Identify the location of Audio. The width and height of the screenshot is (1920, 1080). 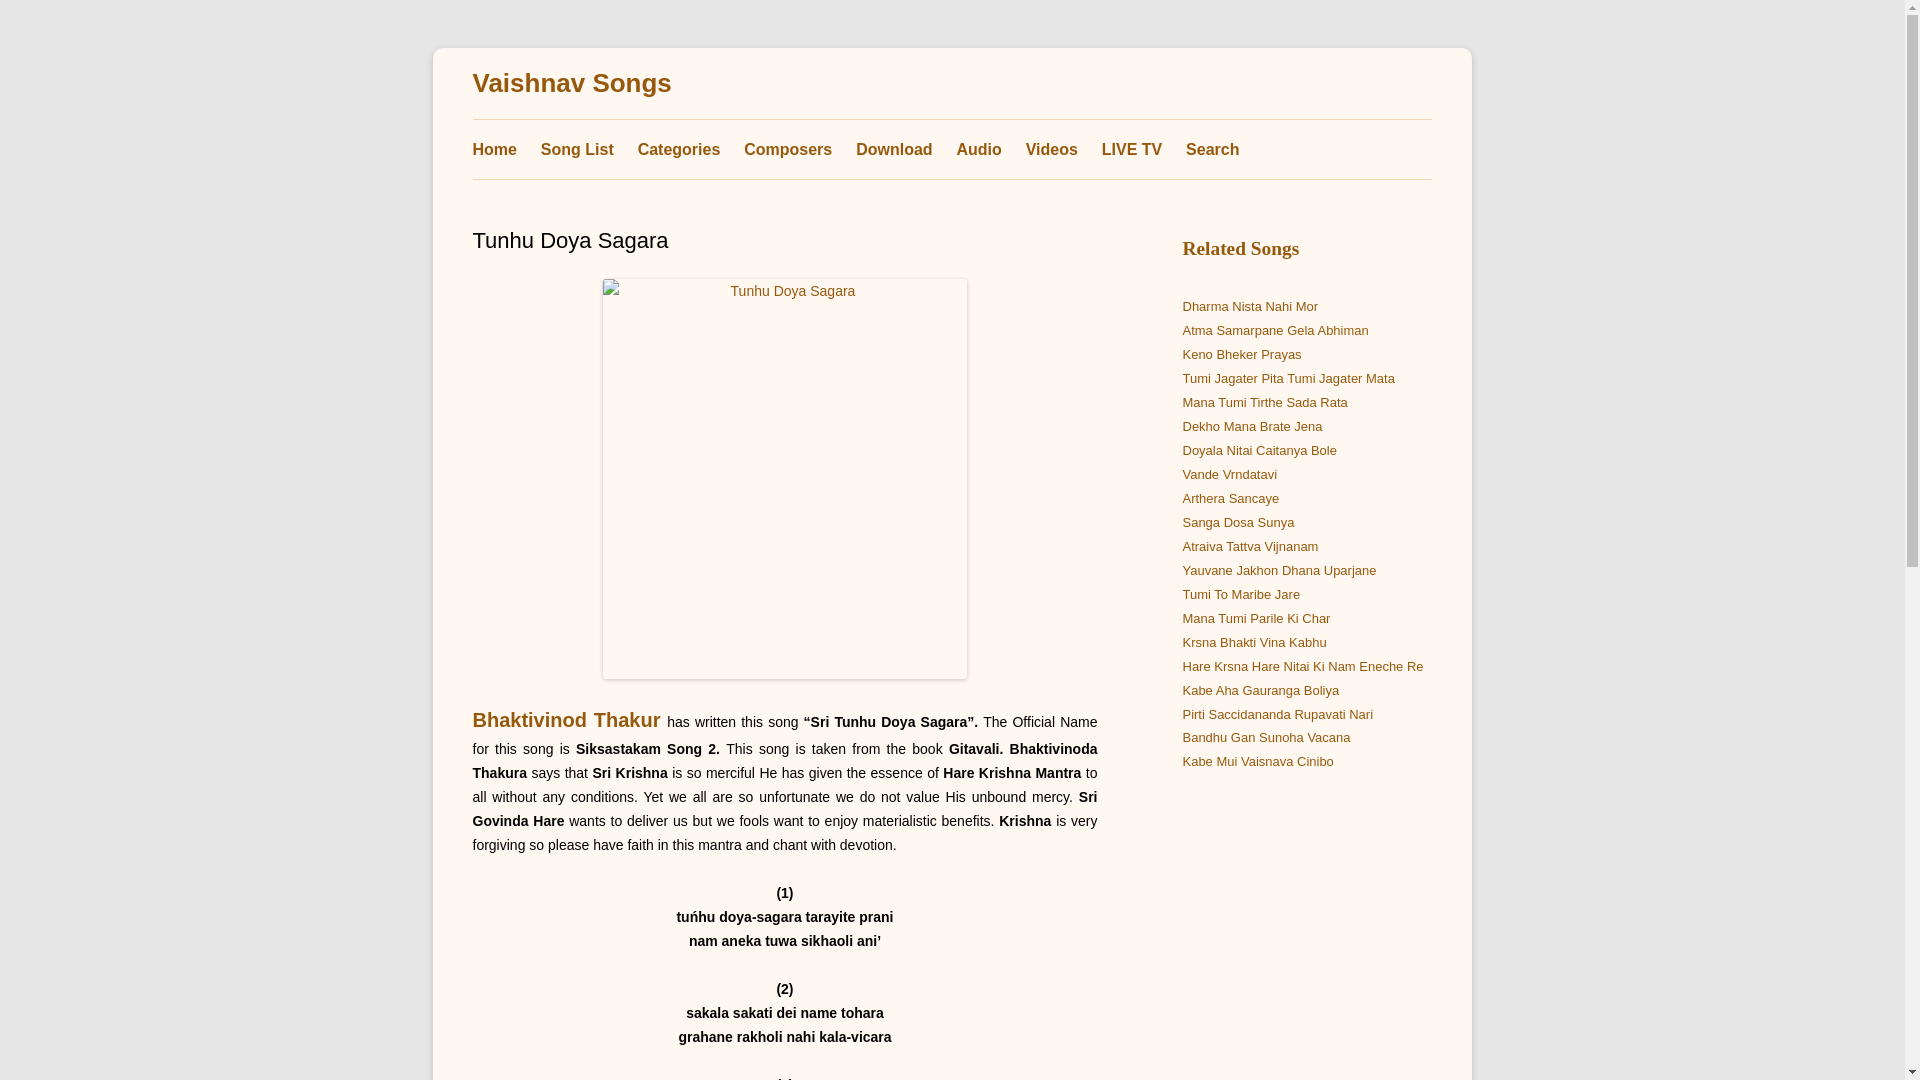
(978, 149).